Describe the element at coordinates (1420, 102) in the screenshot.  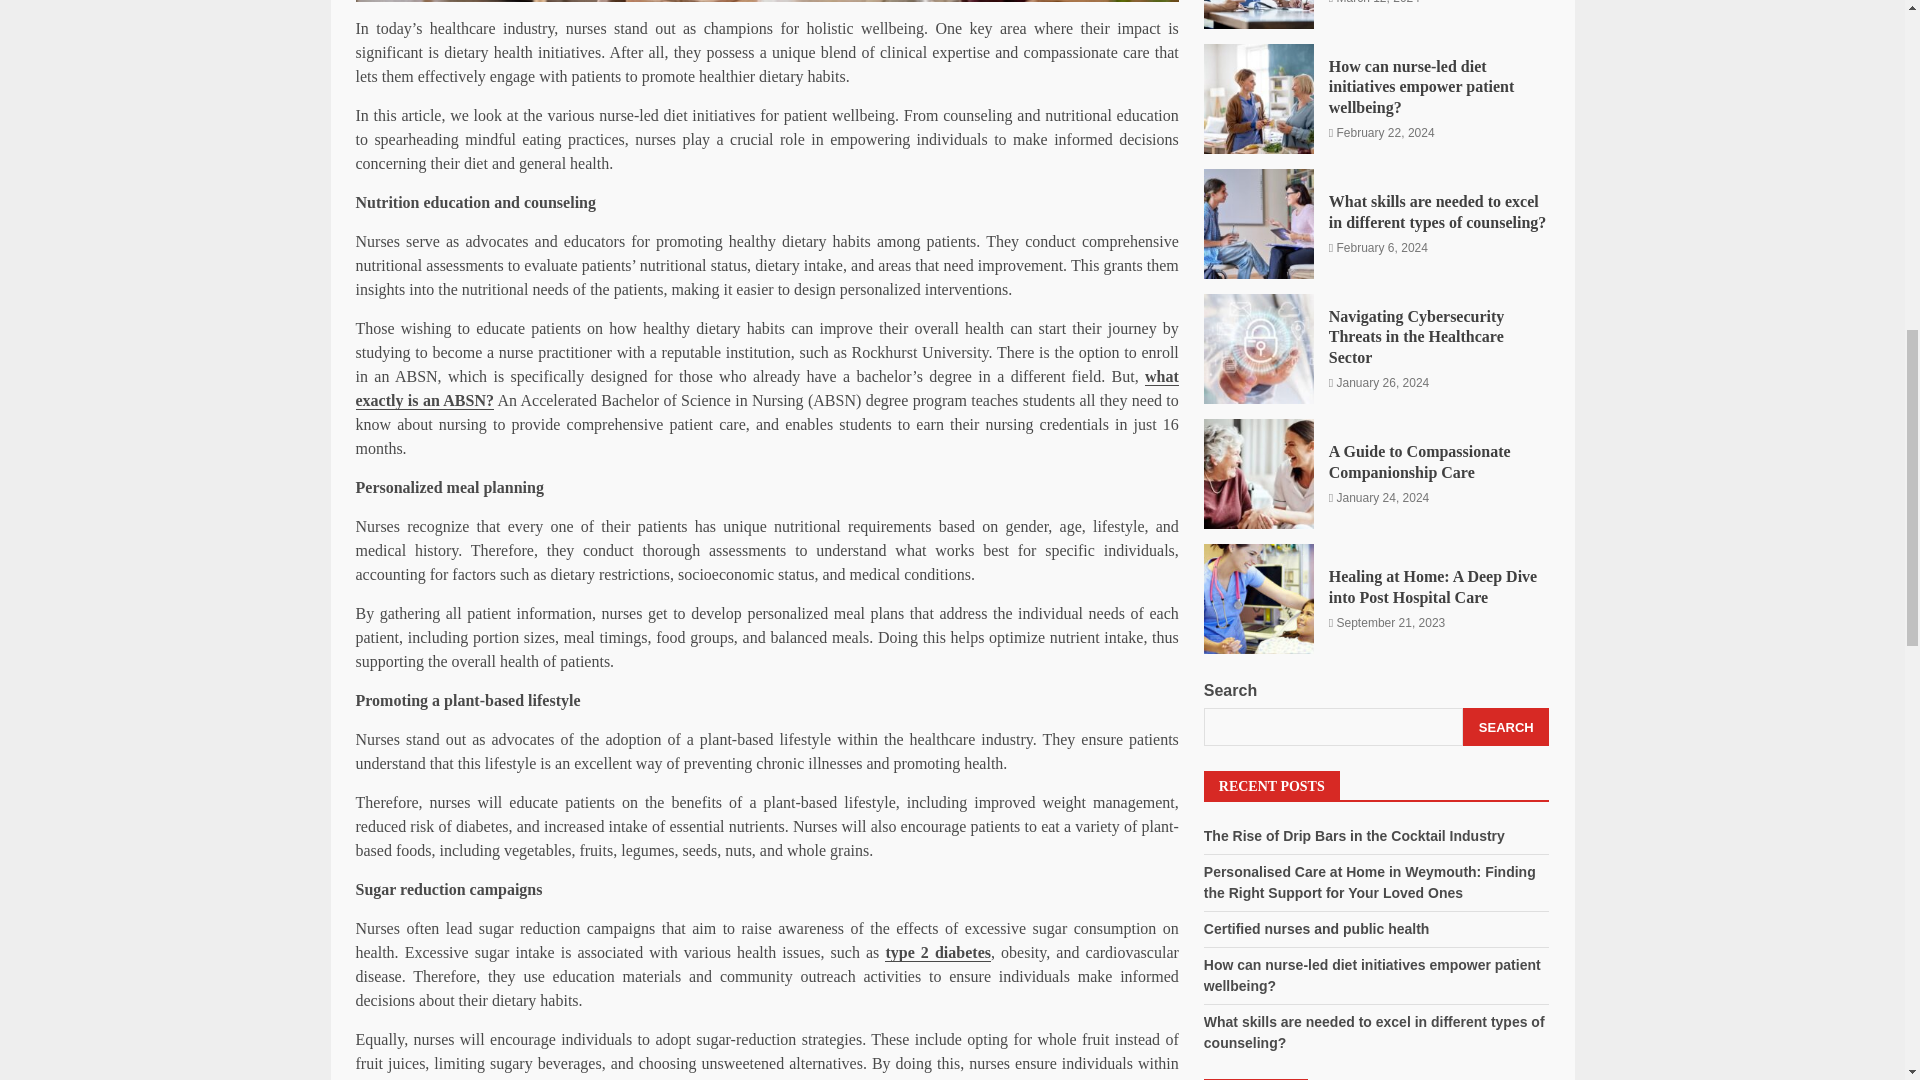
I see `A Guide to Compassionate Companionship Care` at that location.